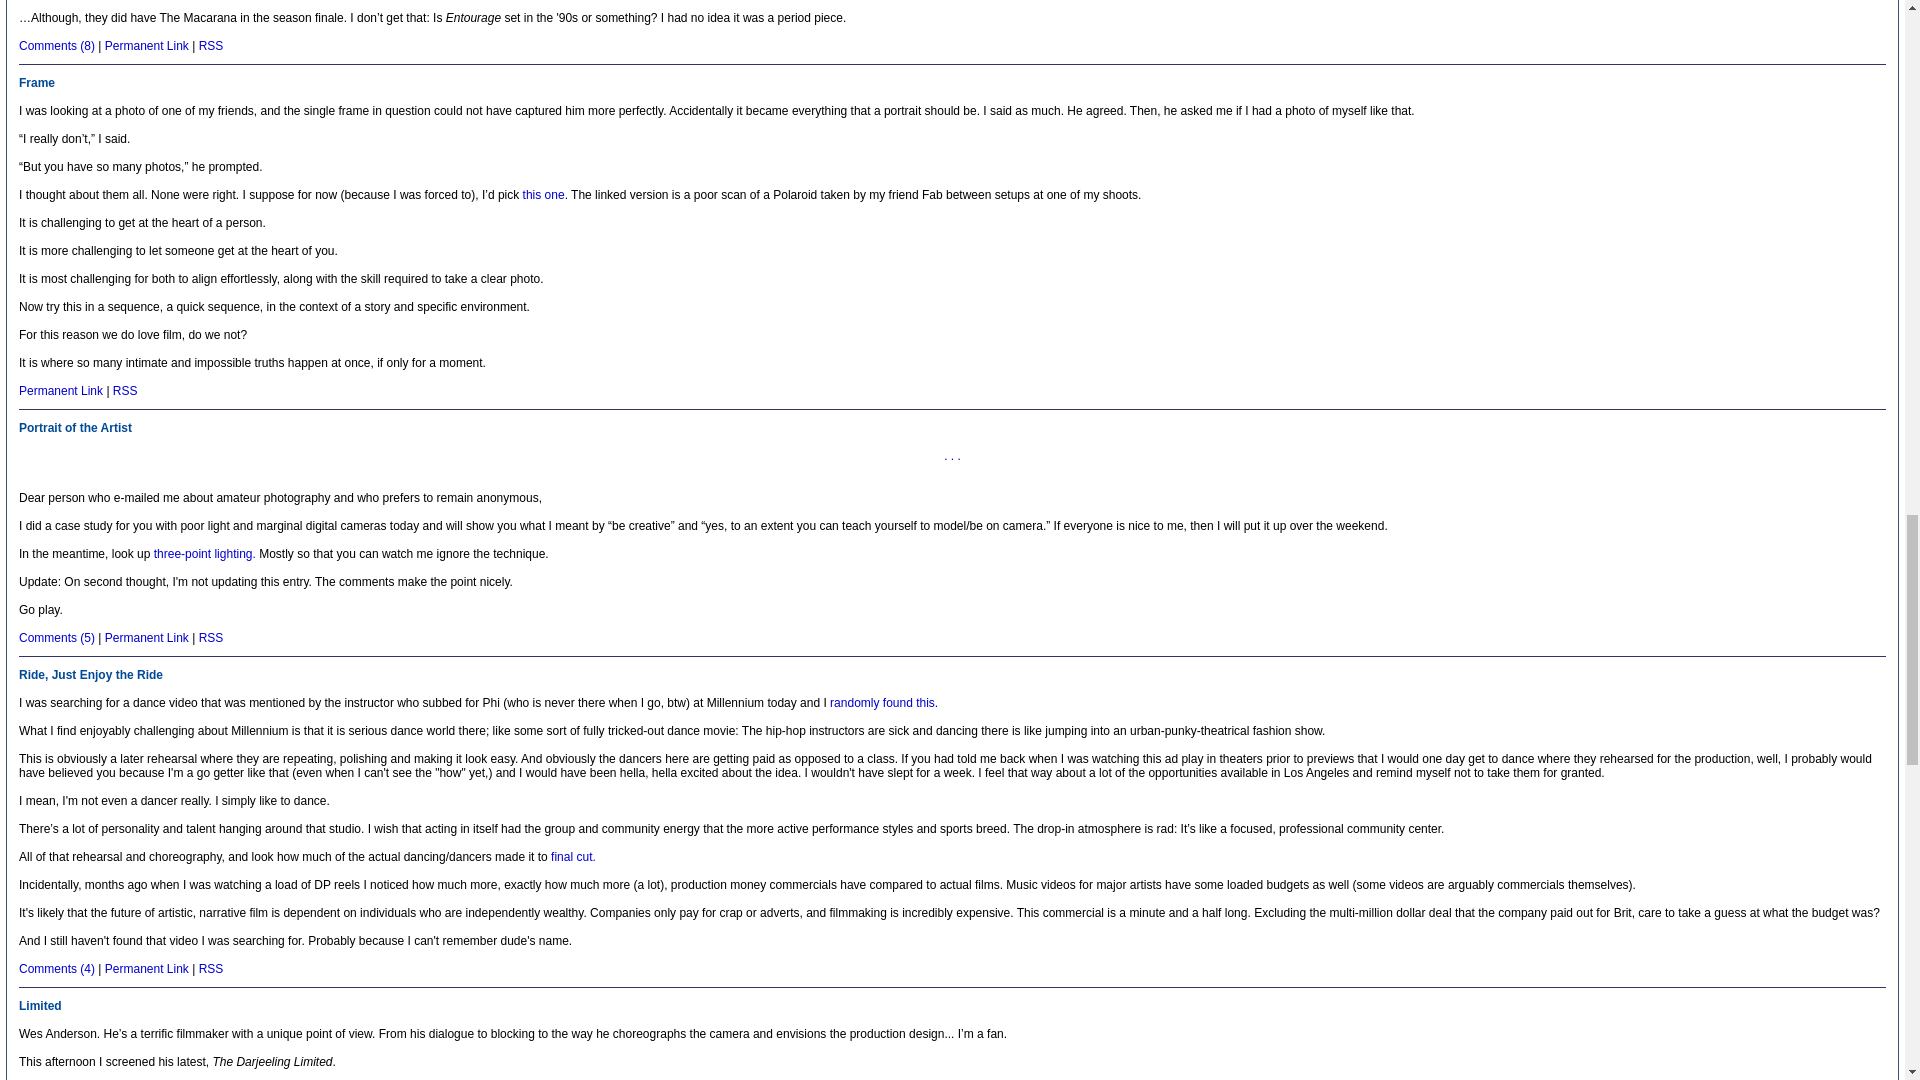 The image size is (1920, 1080). Describe the element at coordinates (126, 391) in the screenshot. I see `RSS` at that location.